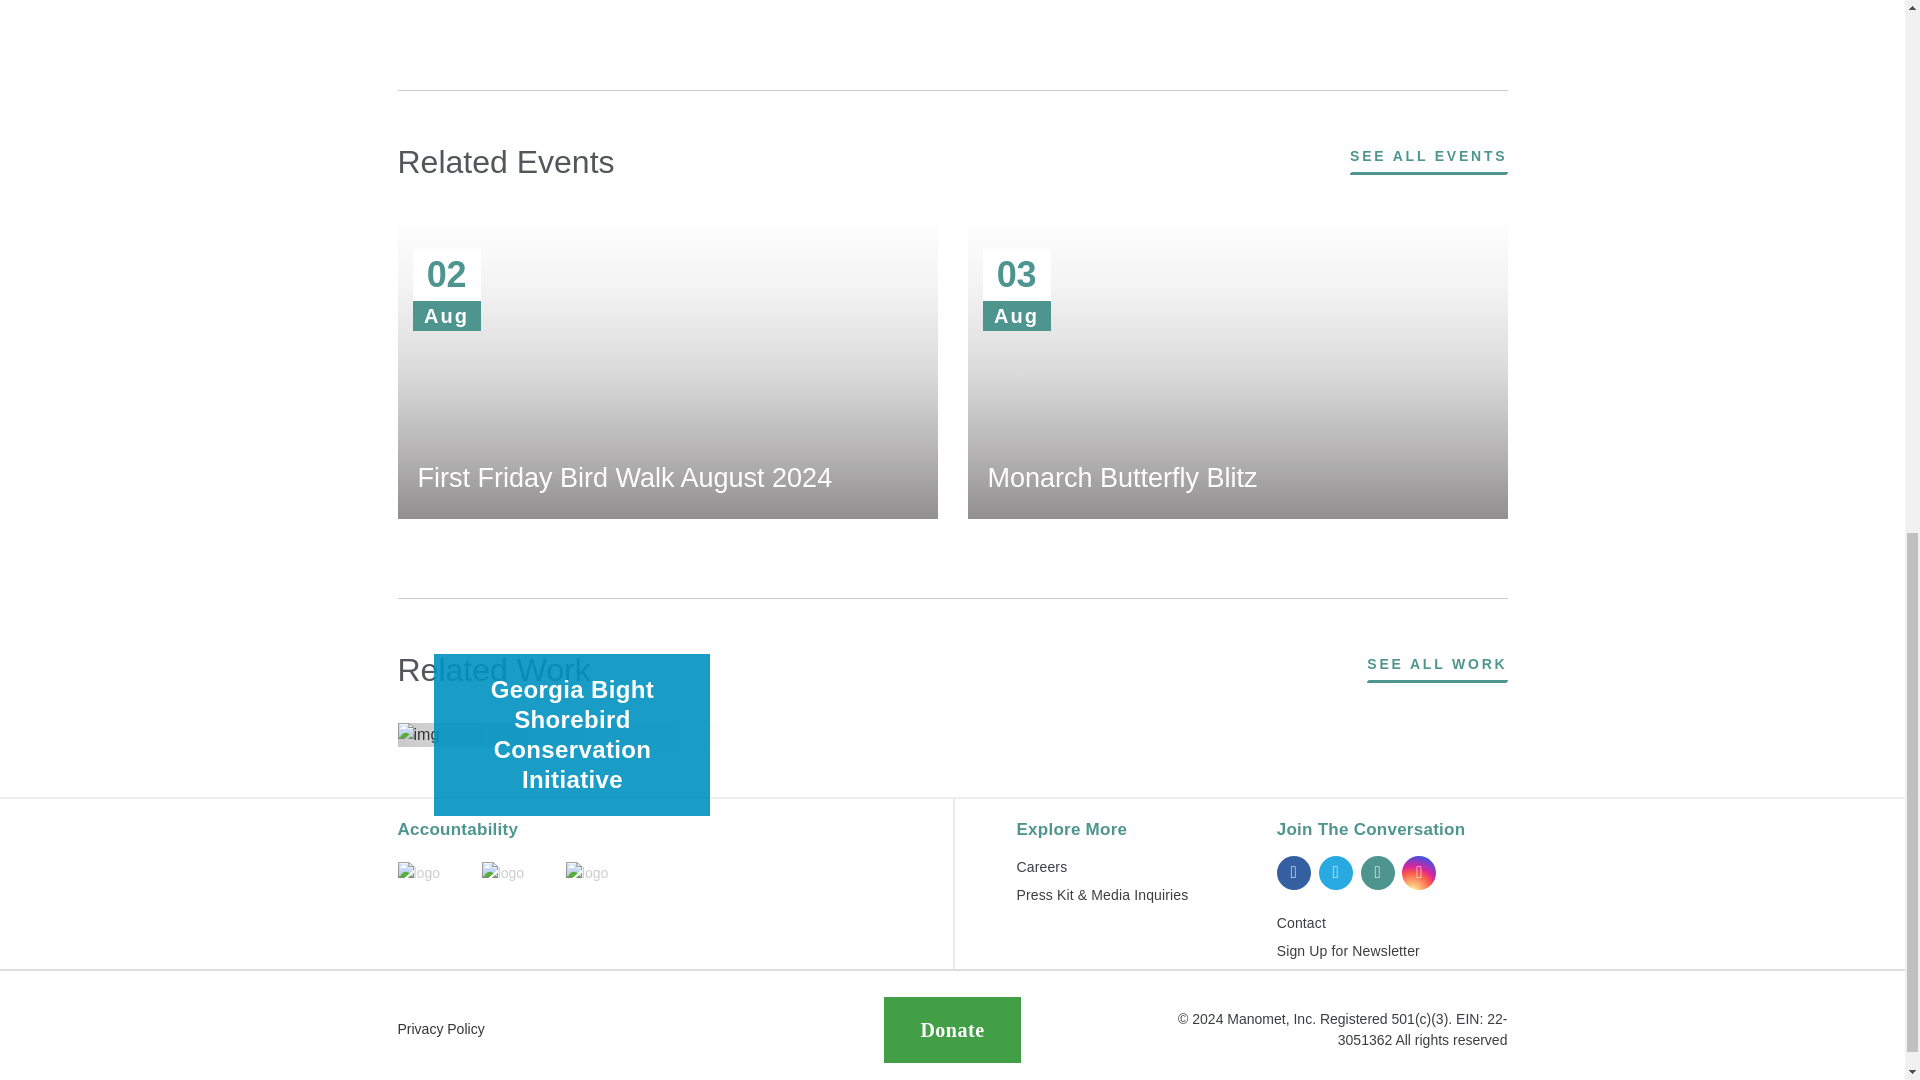  I want to click on Monarch Butterfly Blitz, so click(1237, 366).